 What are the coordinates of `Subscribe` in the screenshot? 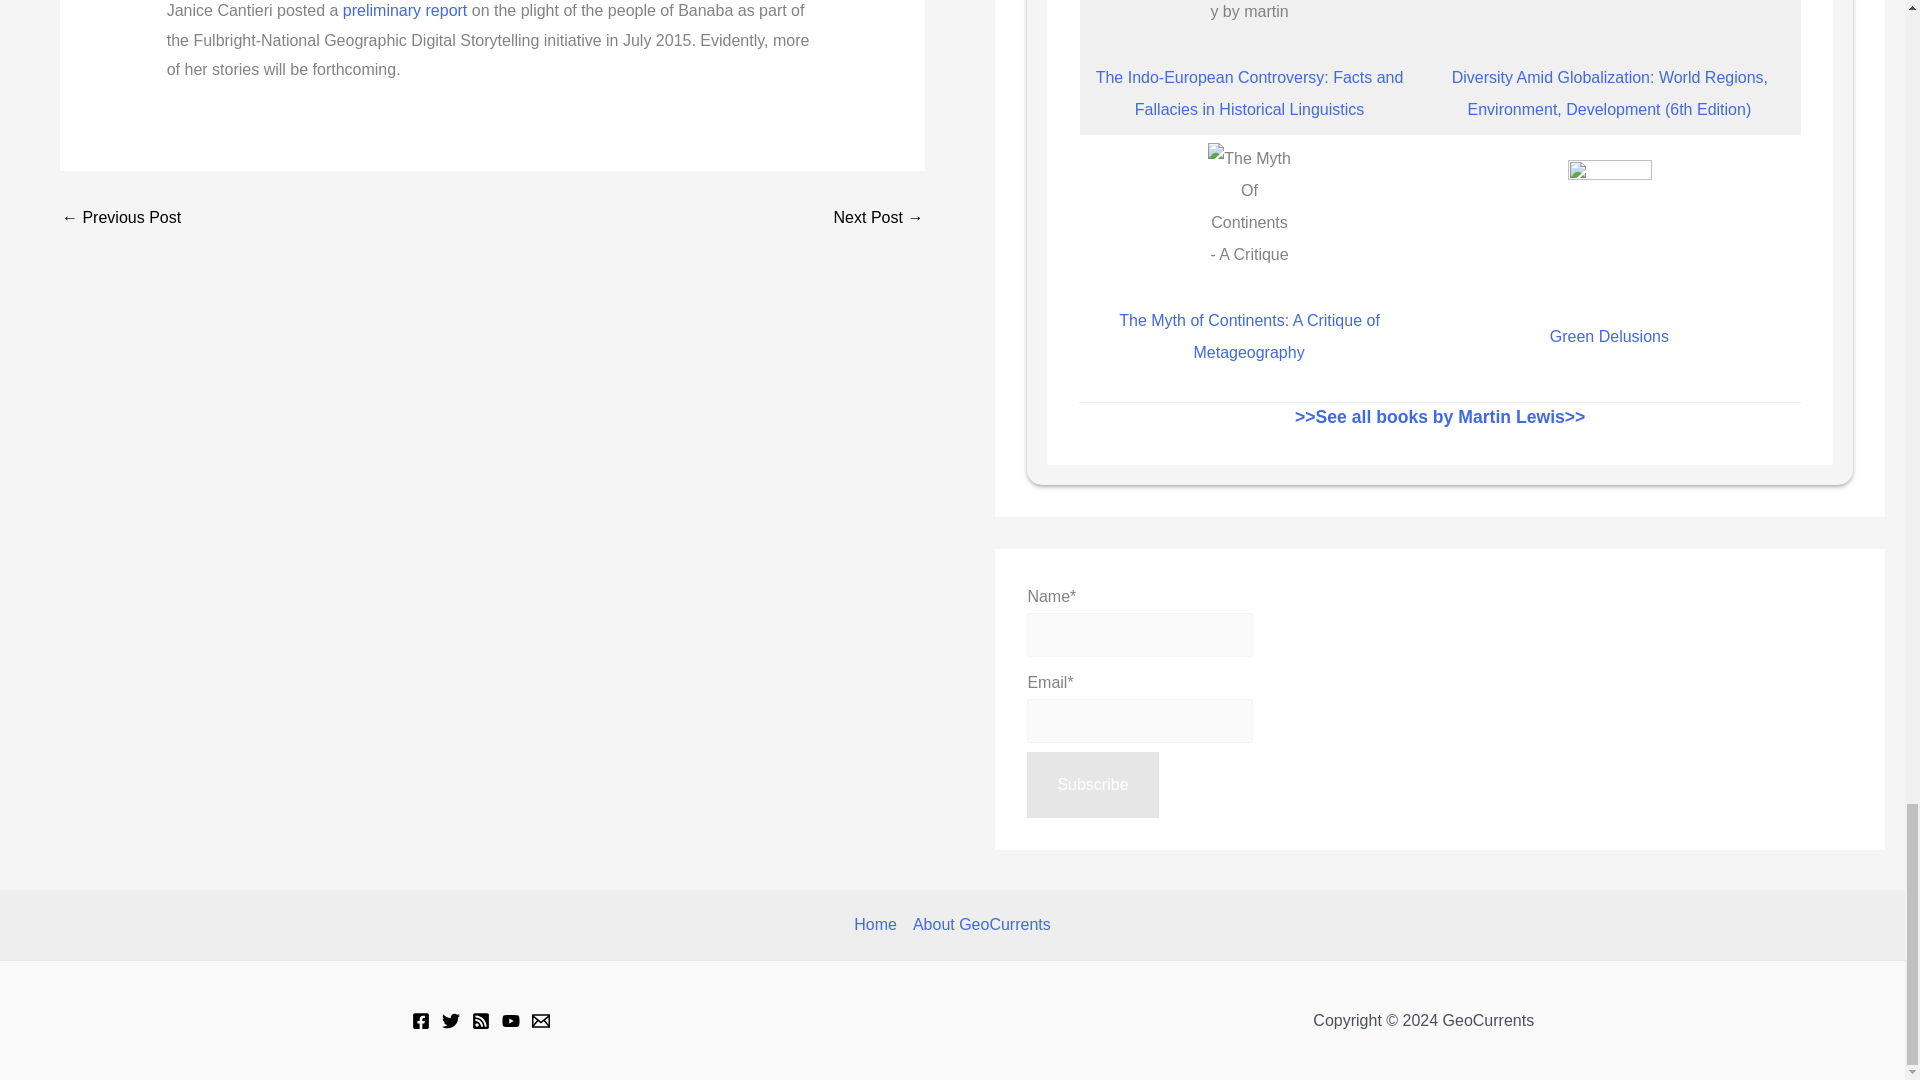 It's located at (1092, 784).